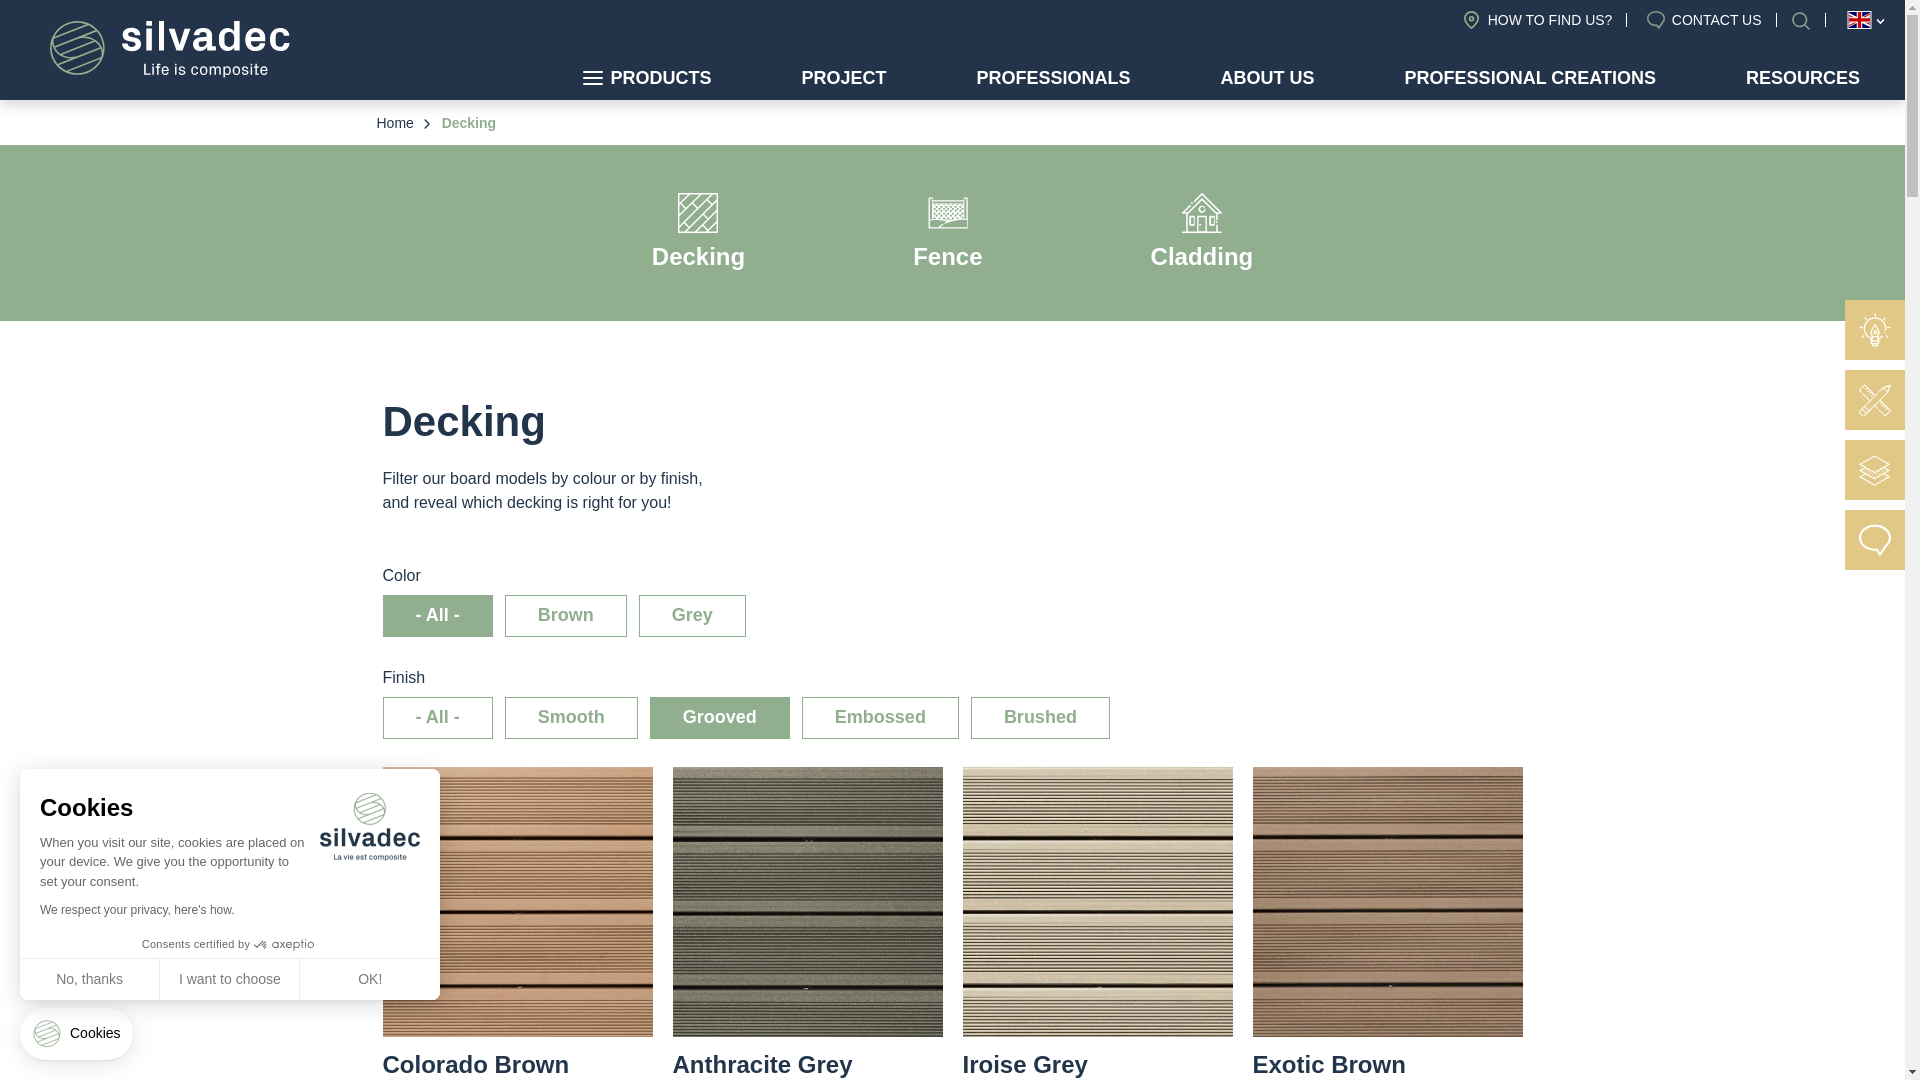 The width and height of the screenshot is (1920, 1080). I want to click on CONTACT US, so click(1704, 20).